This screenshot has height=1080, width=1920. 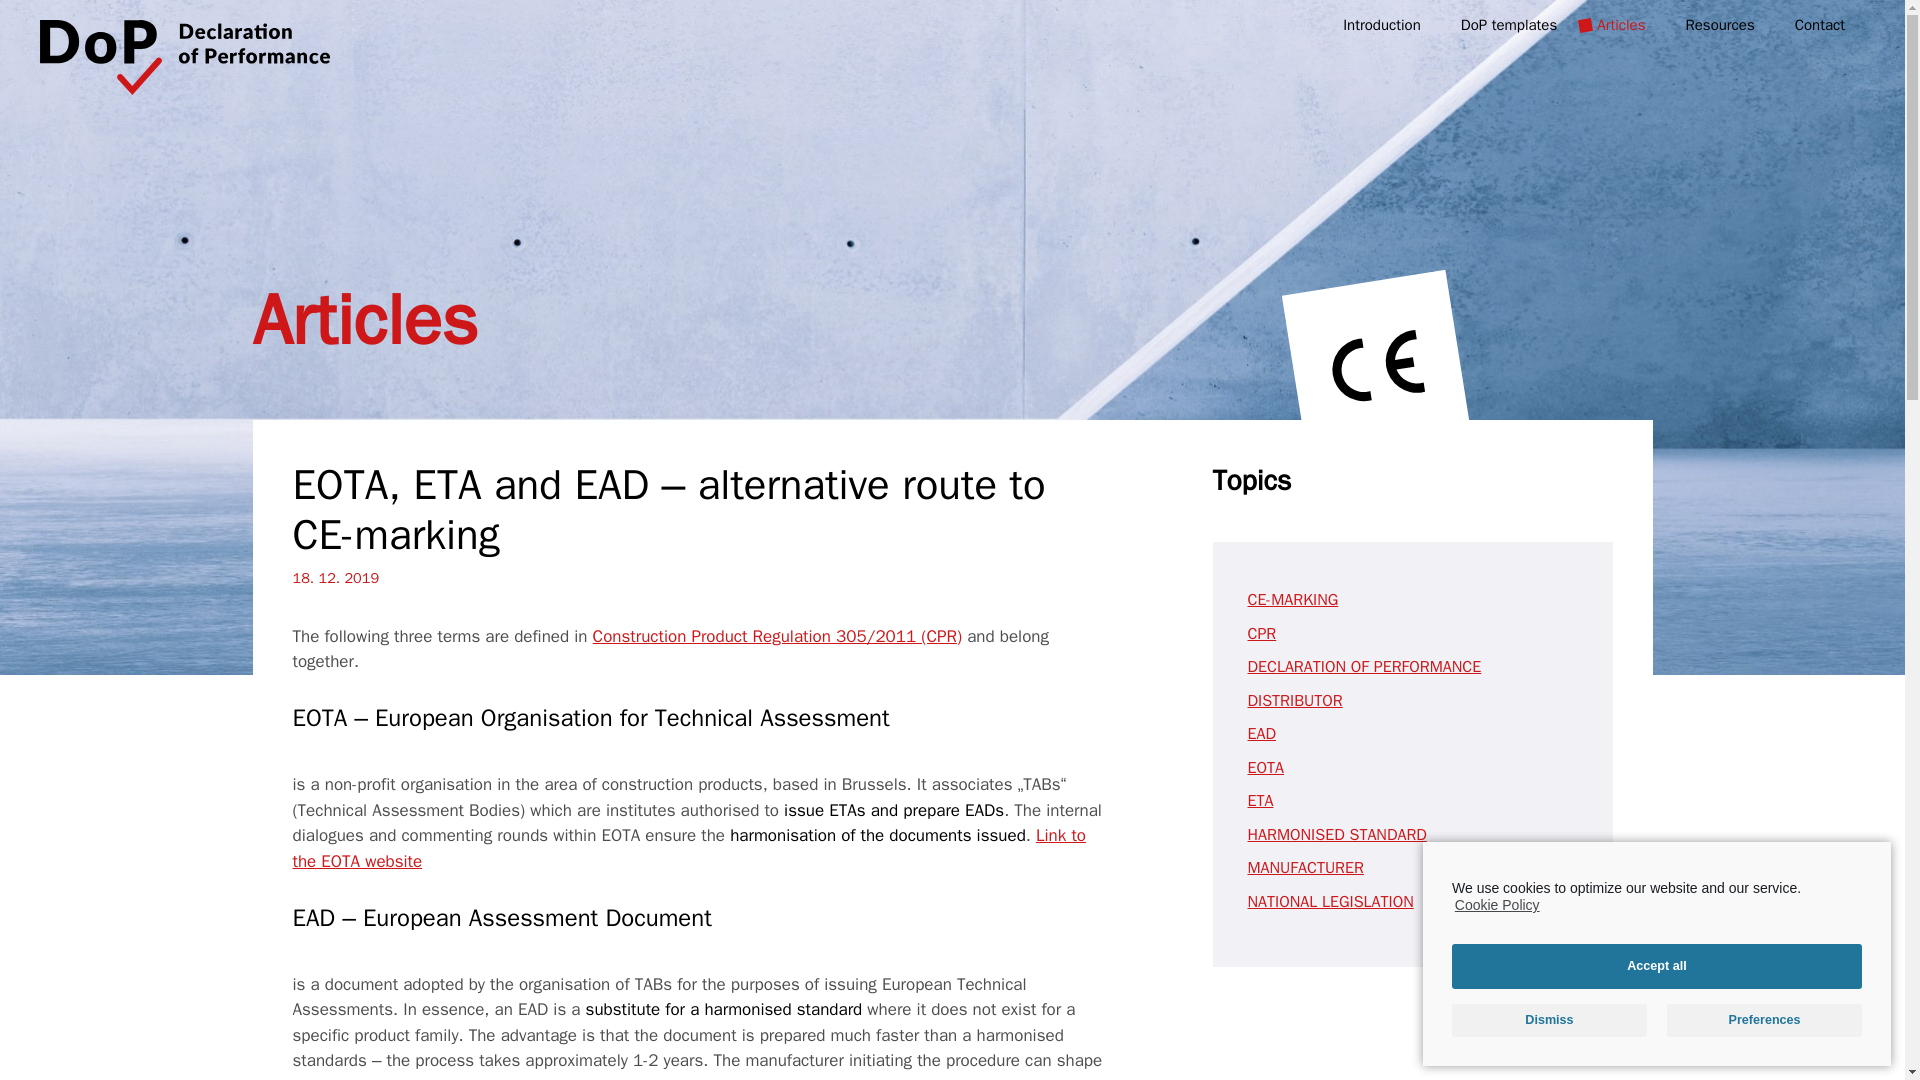 I want to click on Articles, so click(x=1620, y=28).